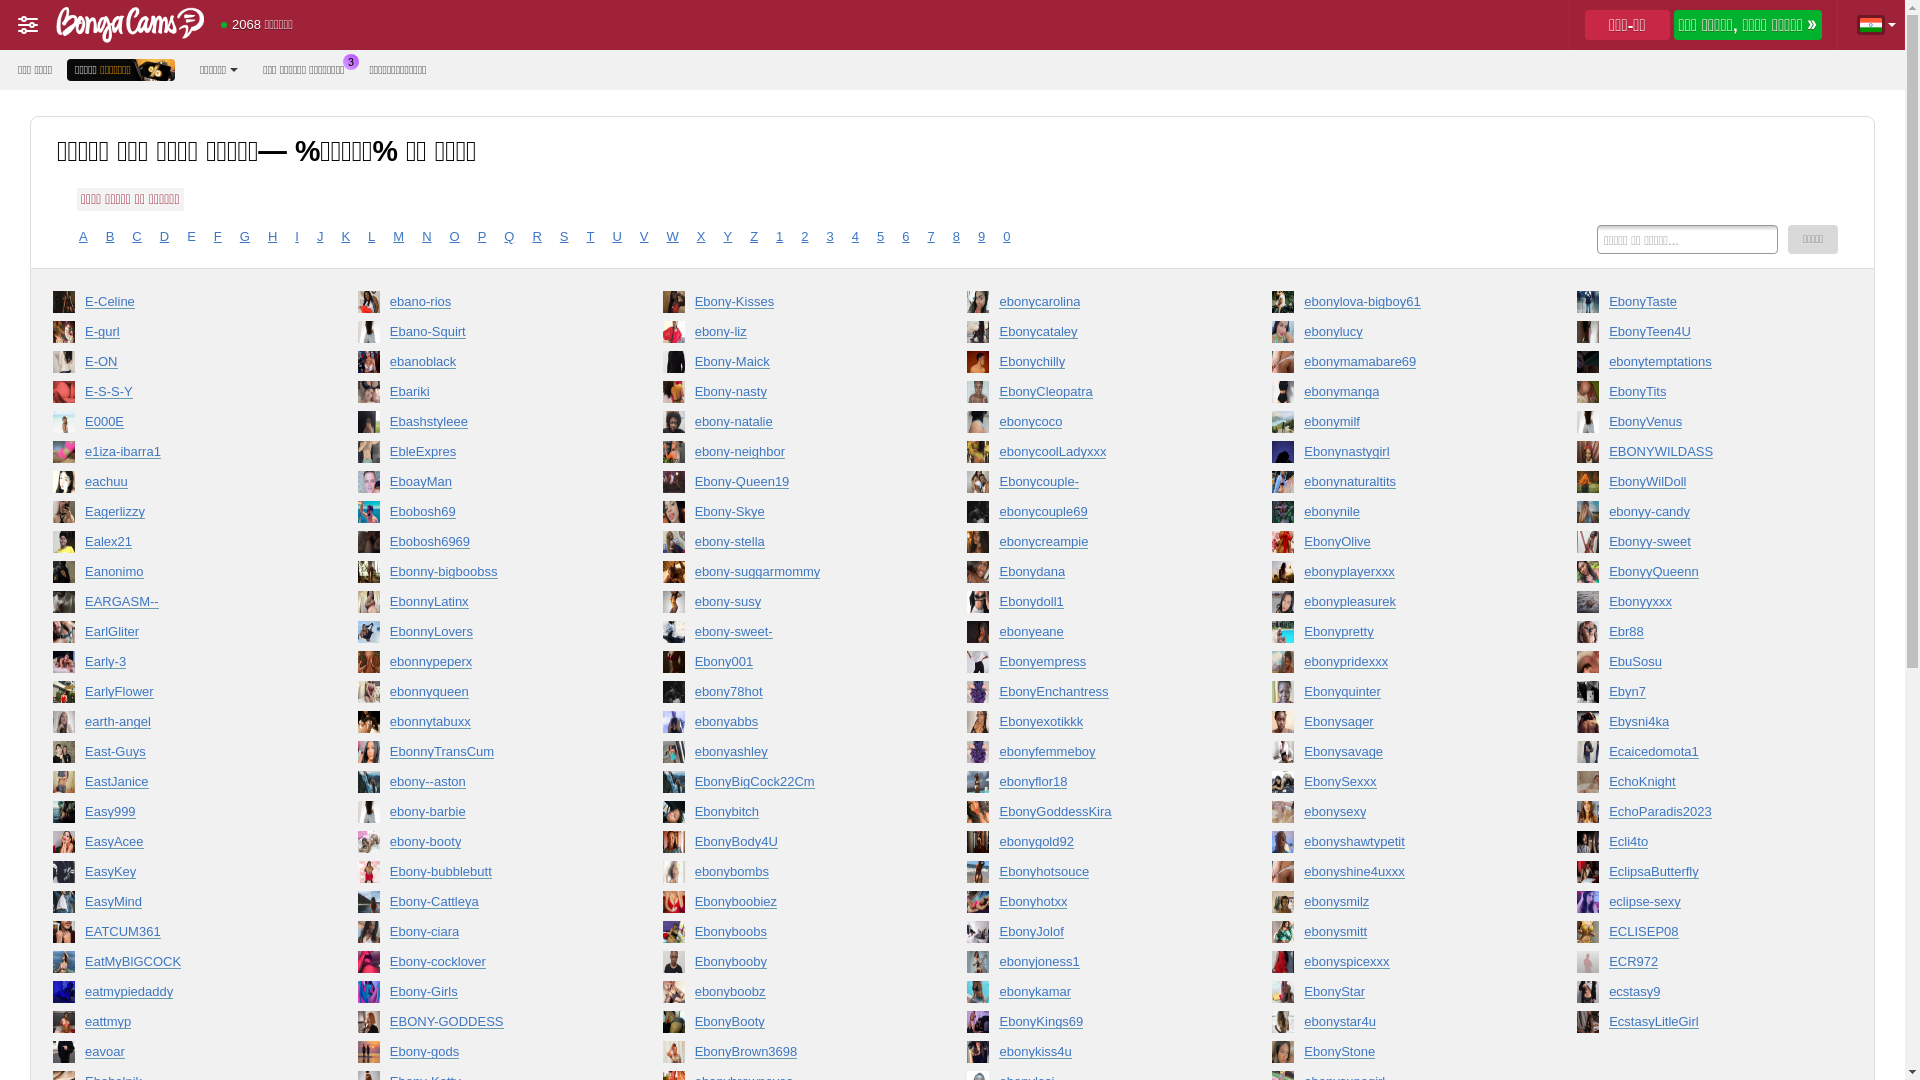  Describe the element at coordinates (482, 906) in the screenshot. I see `Ebony-Cattleya` at that location.